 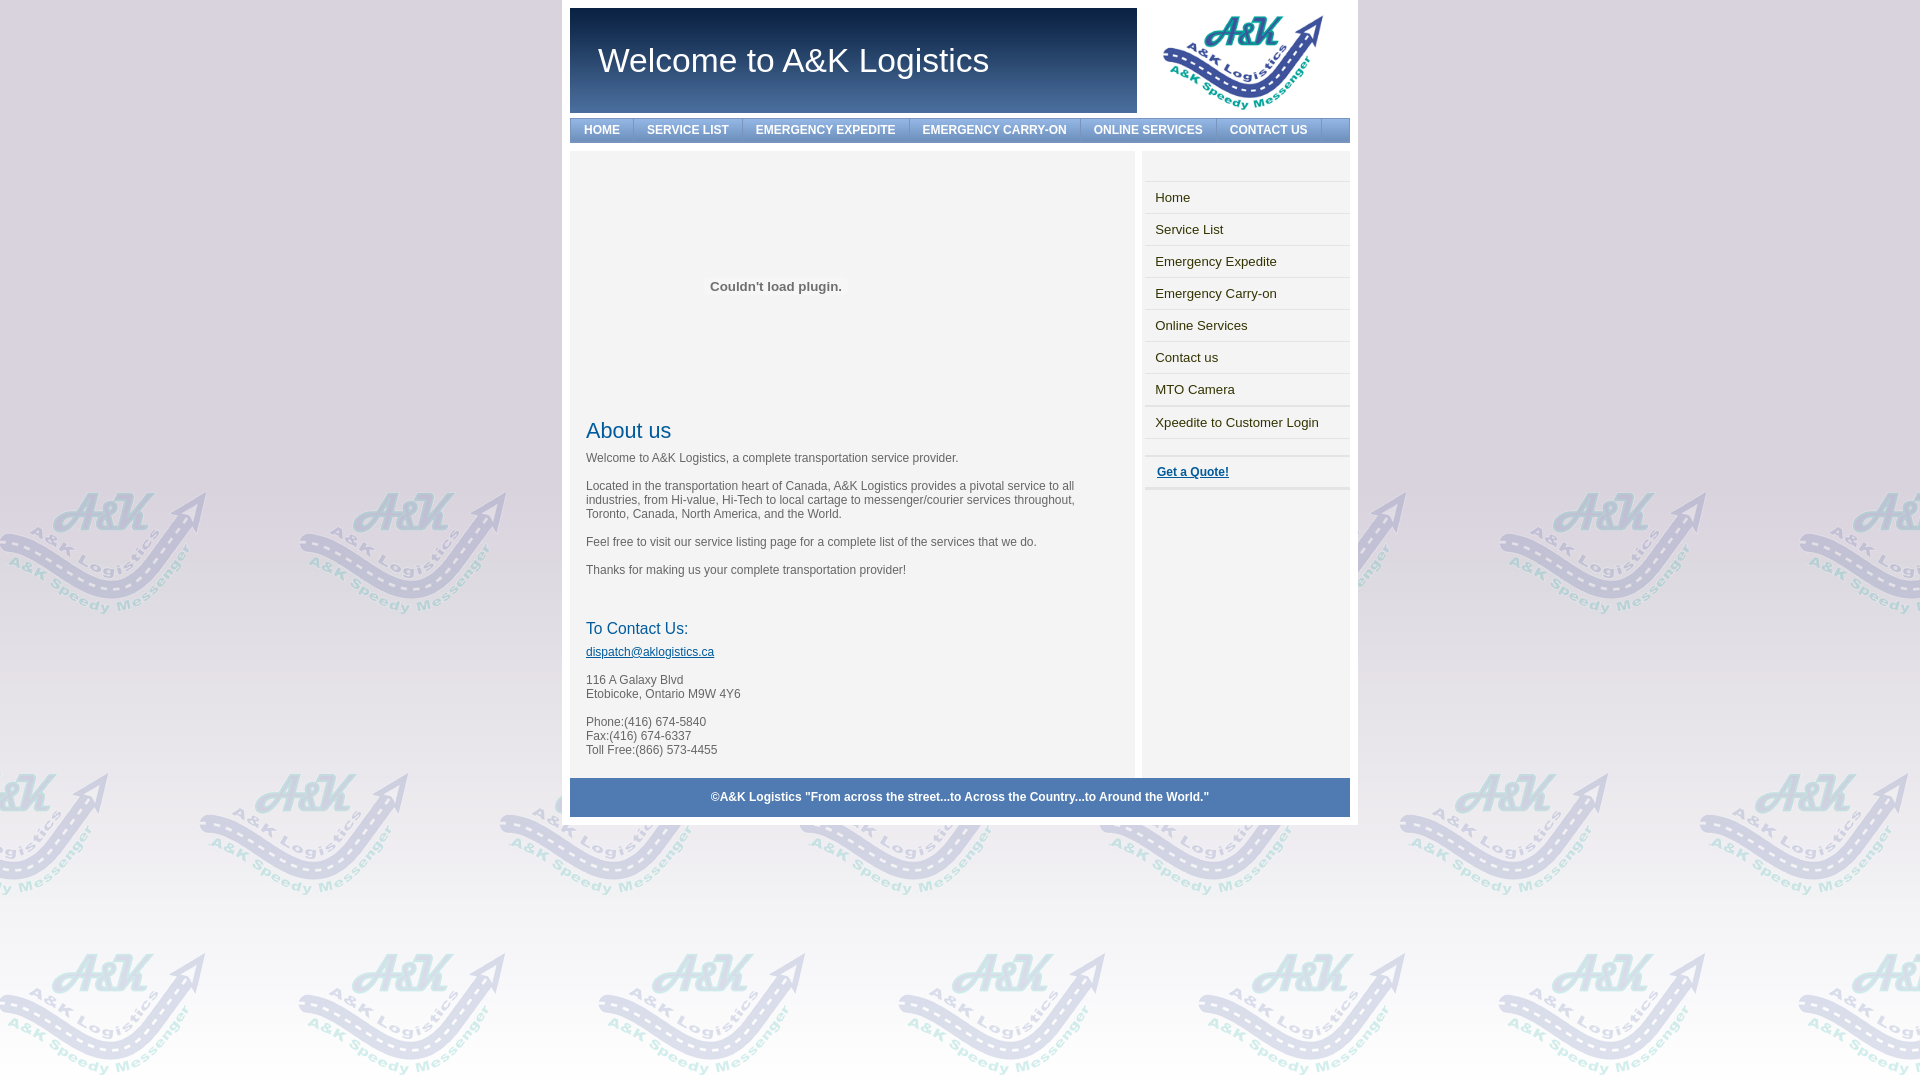 What do you see at coordinates (602, 130) in the screenshot?
I see `HOME` at bounding box center [602, 130].